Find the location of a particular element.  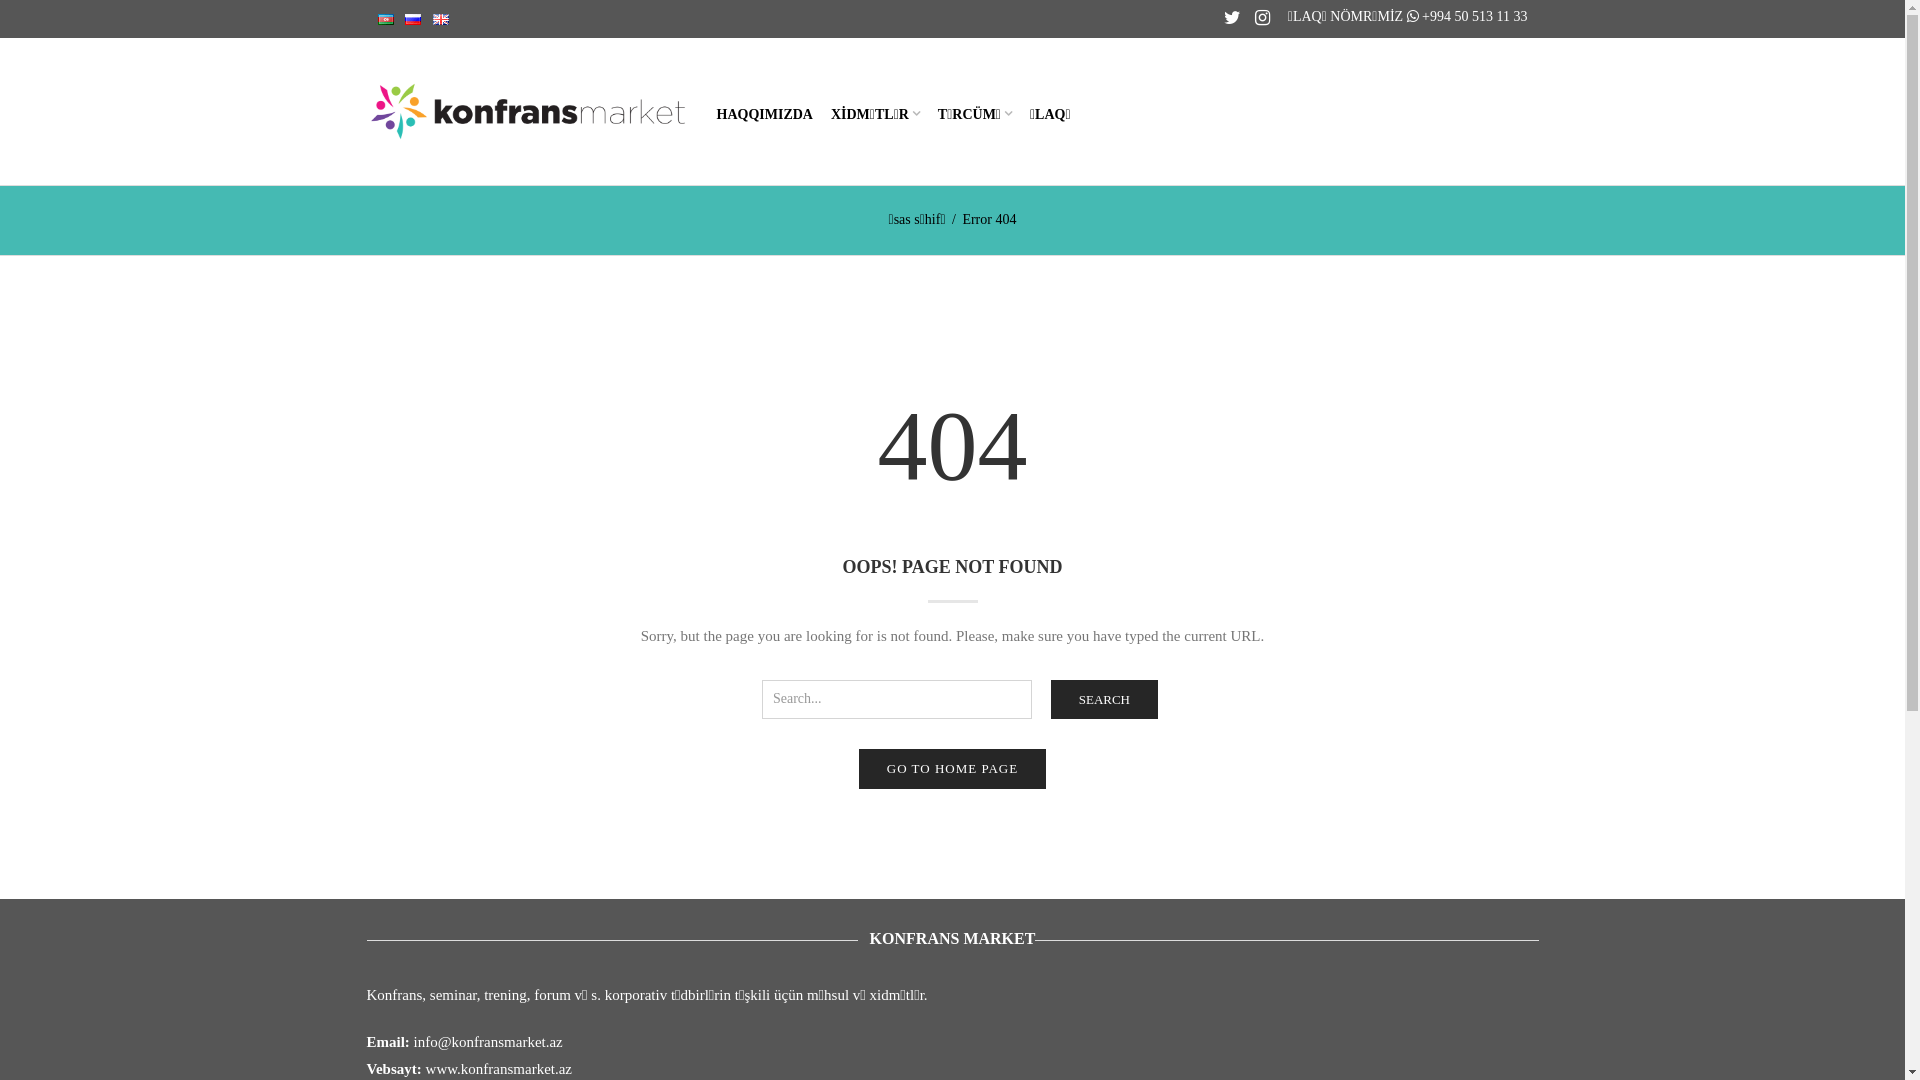

GO TO HOME PAGE is located at coordinates (952, 769).